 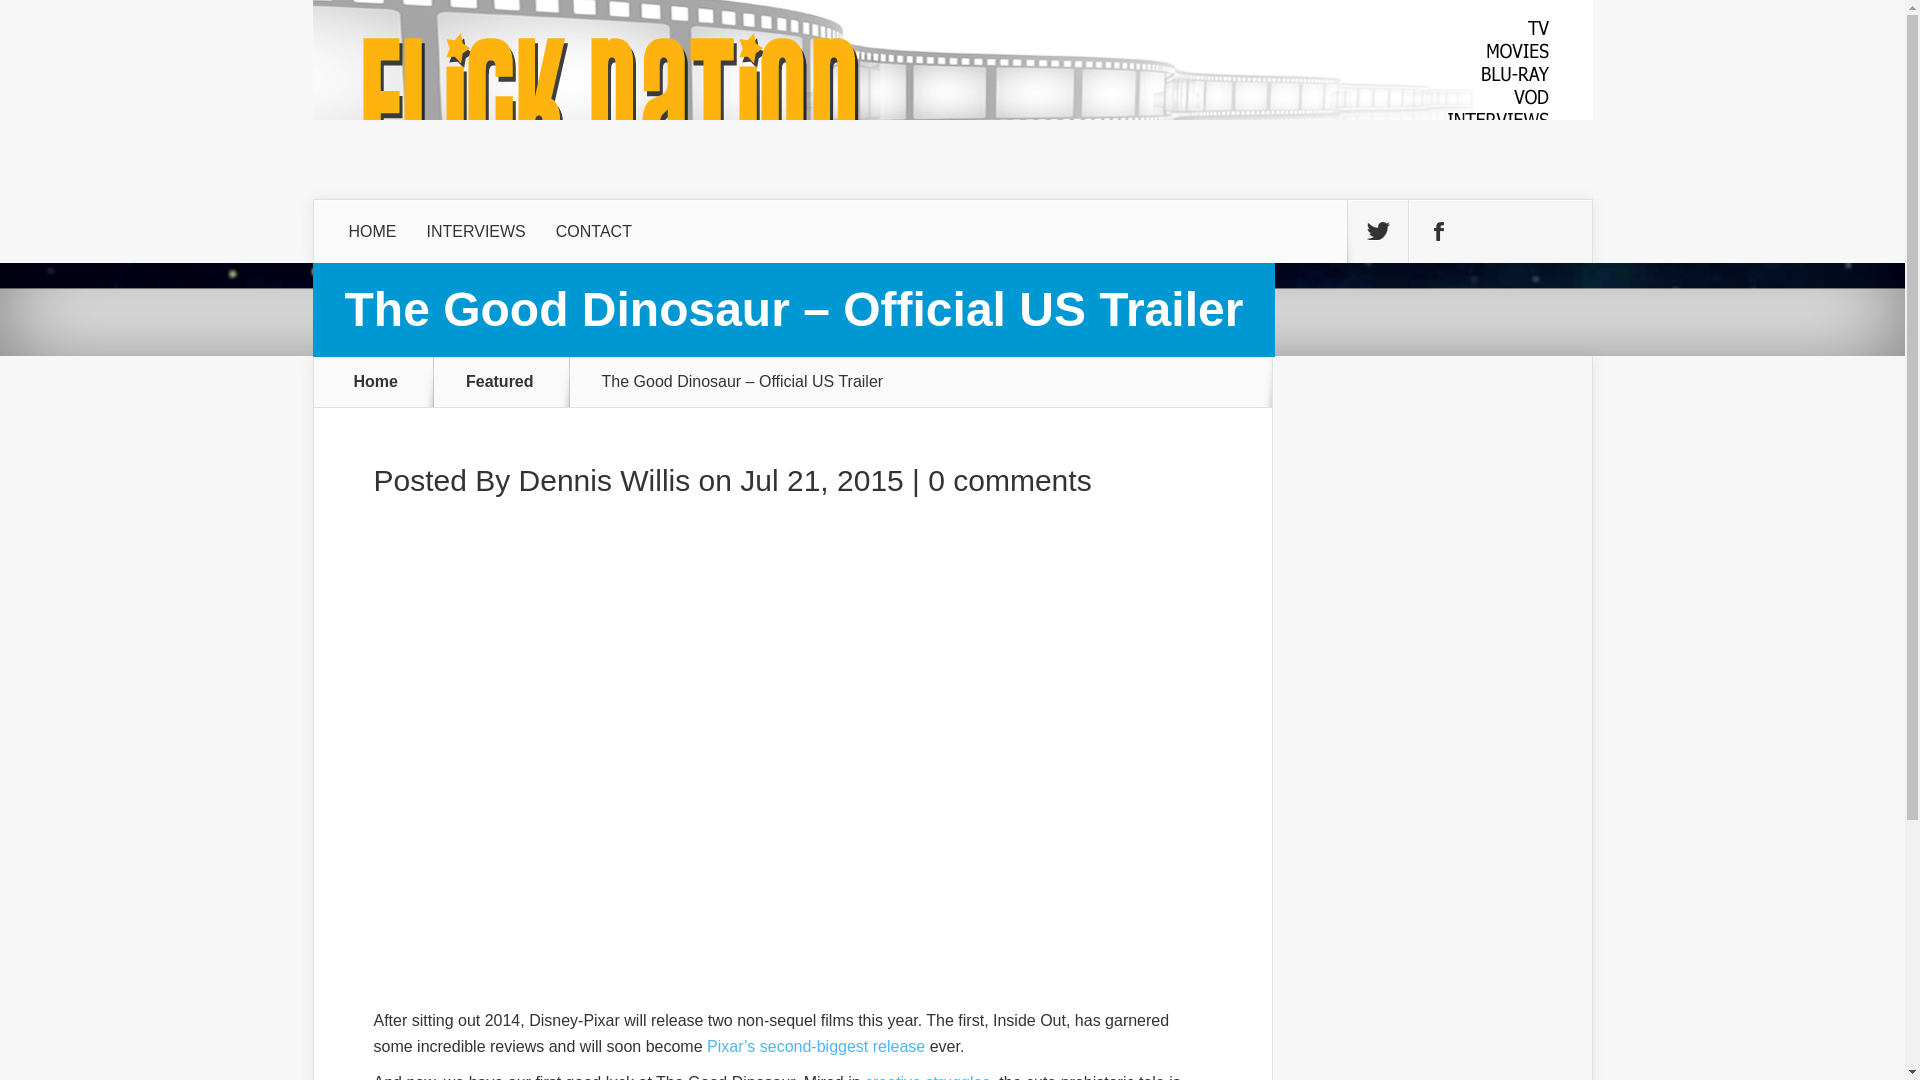 What do you see at coordinates (594, 231) in the screenshot?
I see `CONTACT` at bounding box center [594, 231].